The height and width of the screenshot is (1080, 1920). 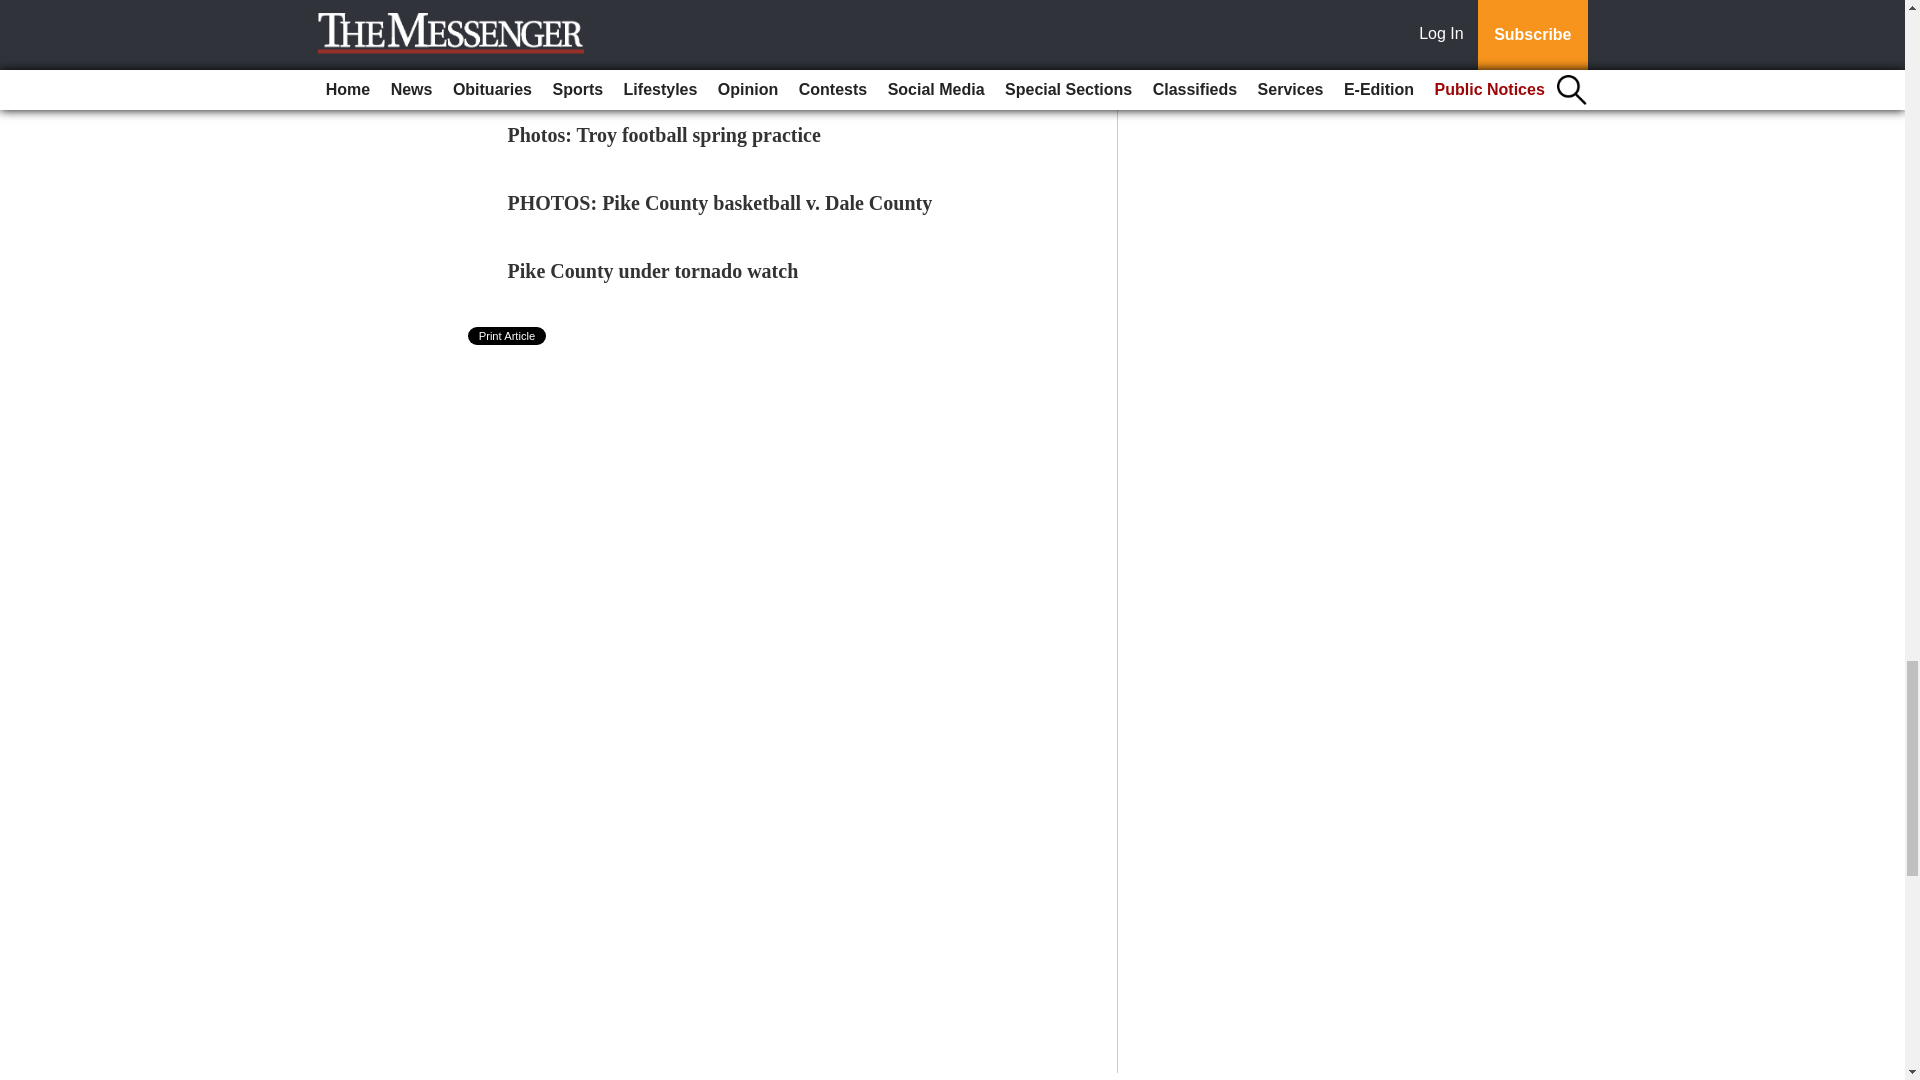 I want to click on FREE EDITION THURSDAY, so click(x=638, y=66).